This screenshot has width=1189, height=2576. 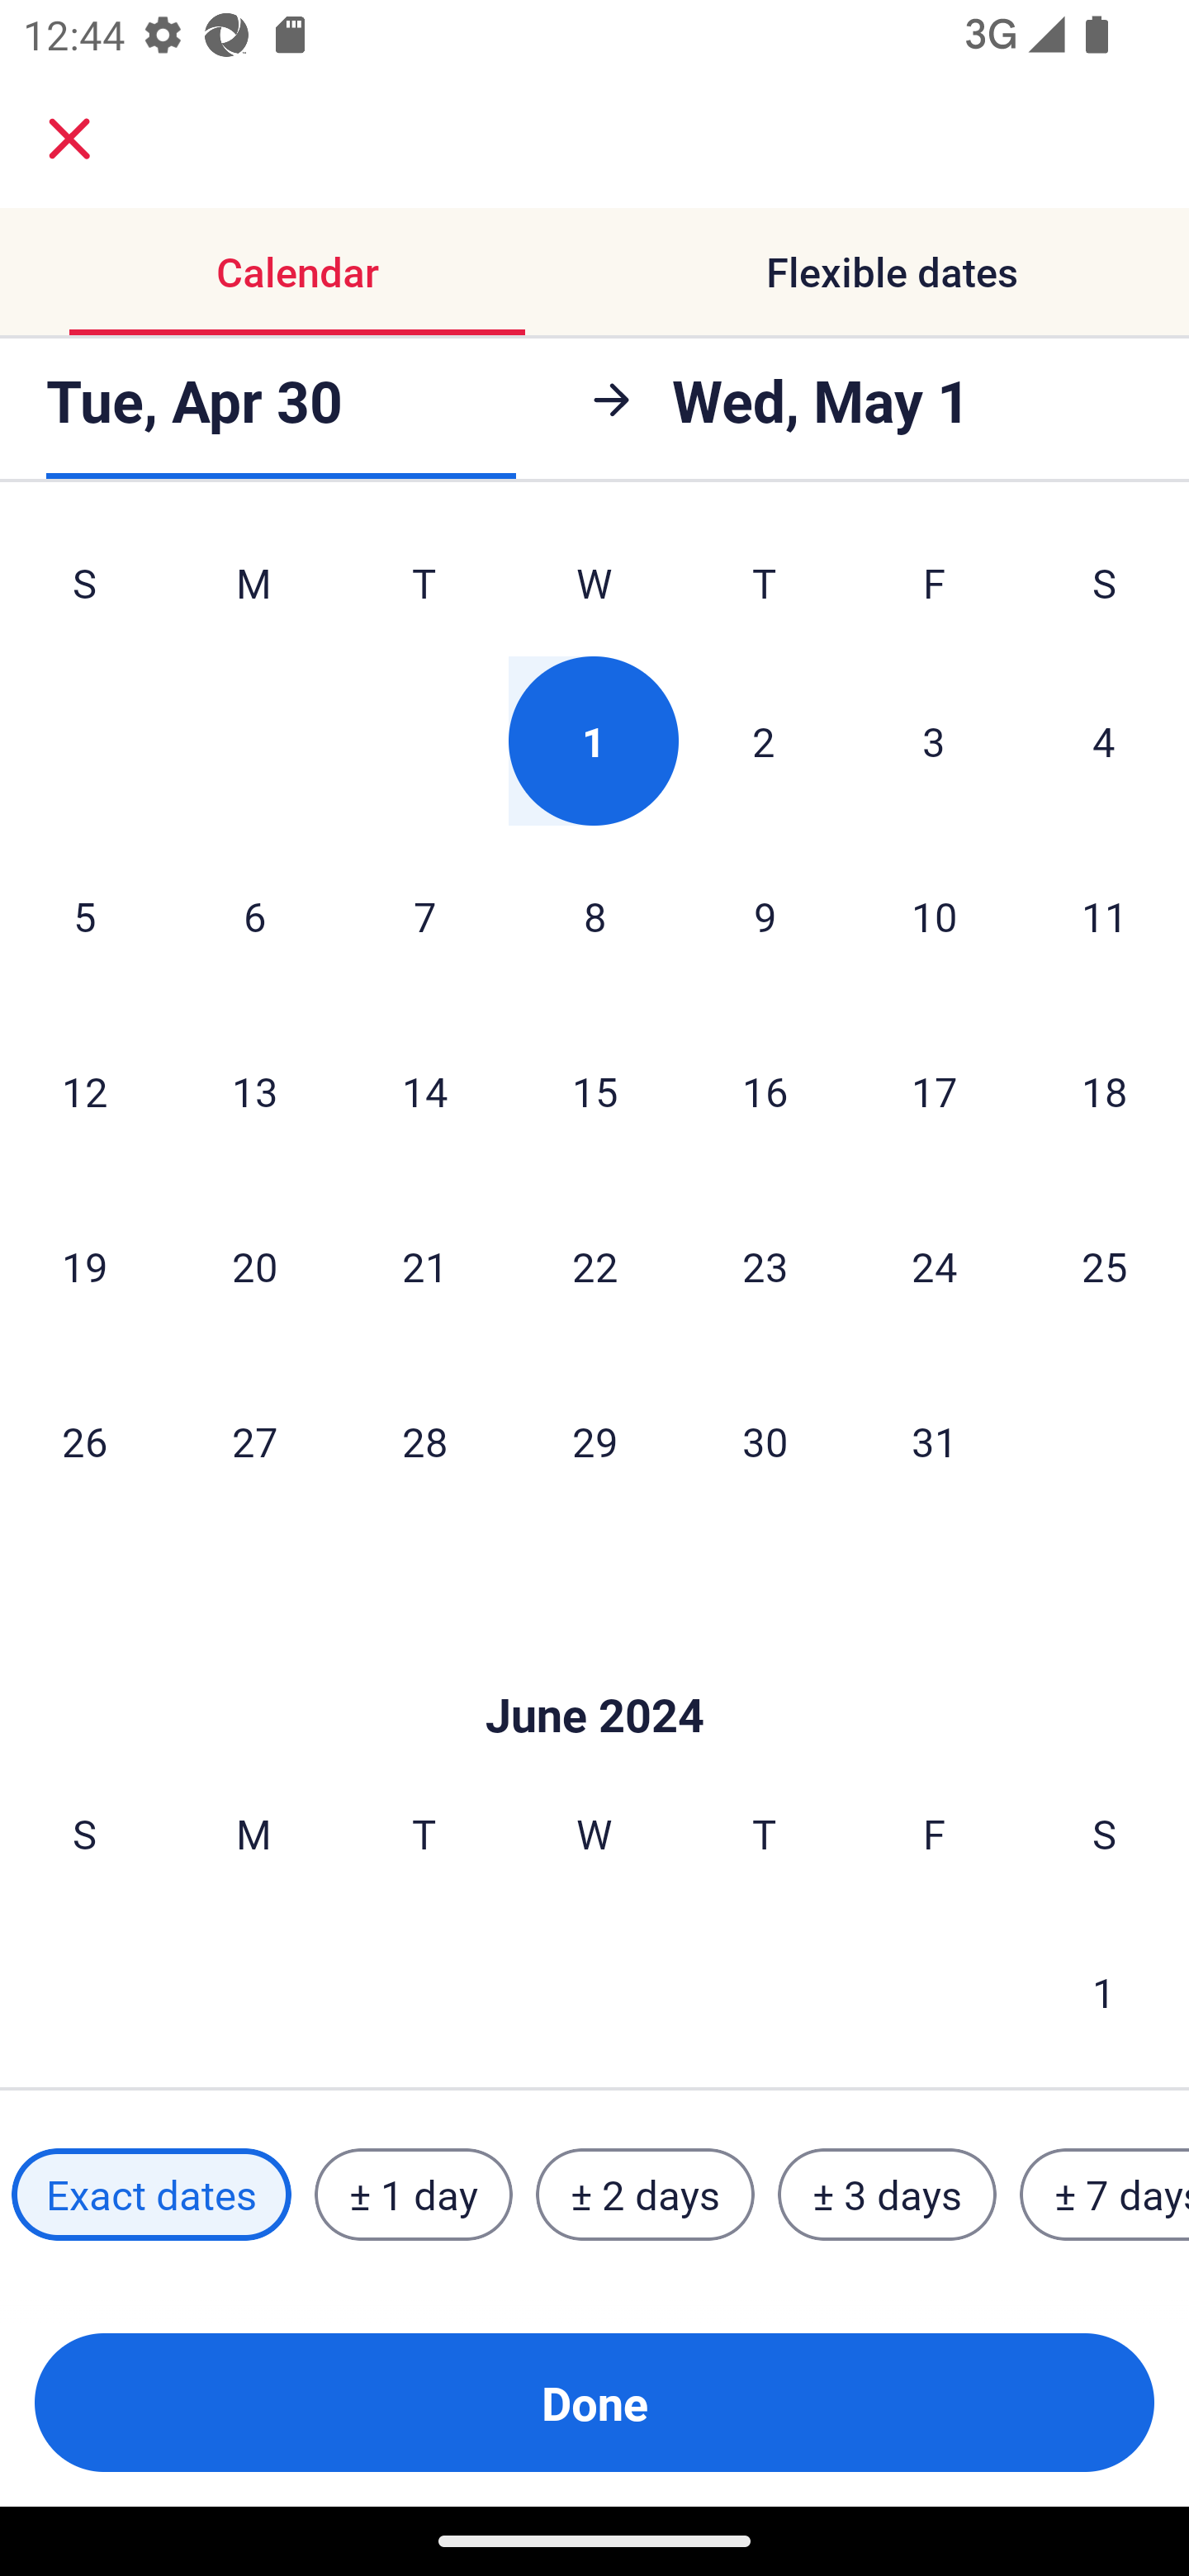 I want to click on 21 Tuesday, May 21, 2024, so click(x=424, y=1266).